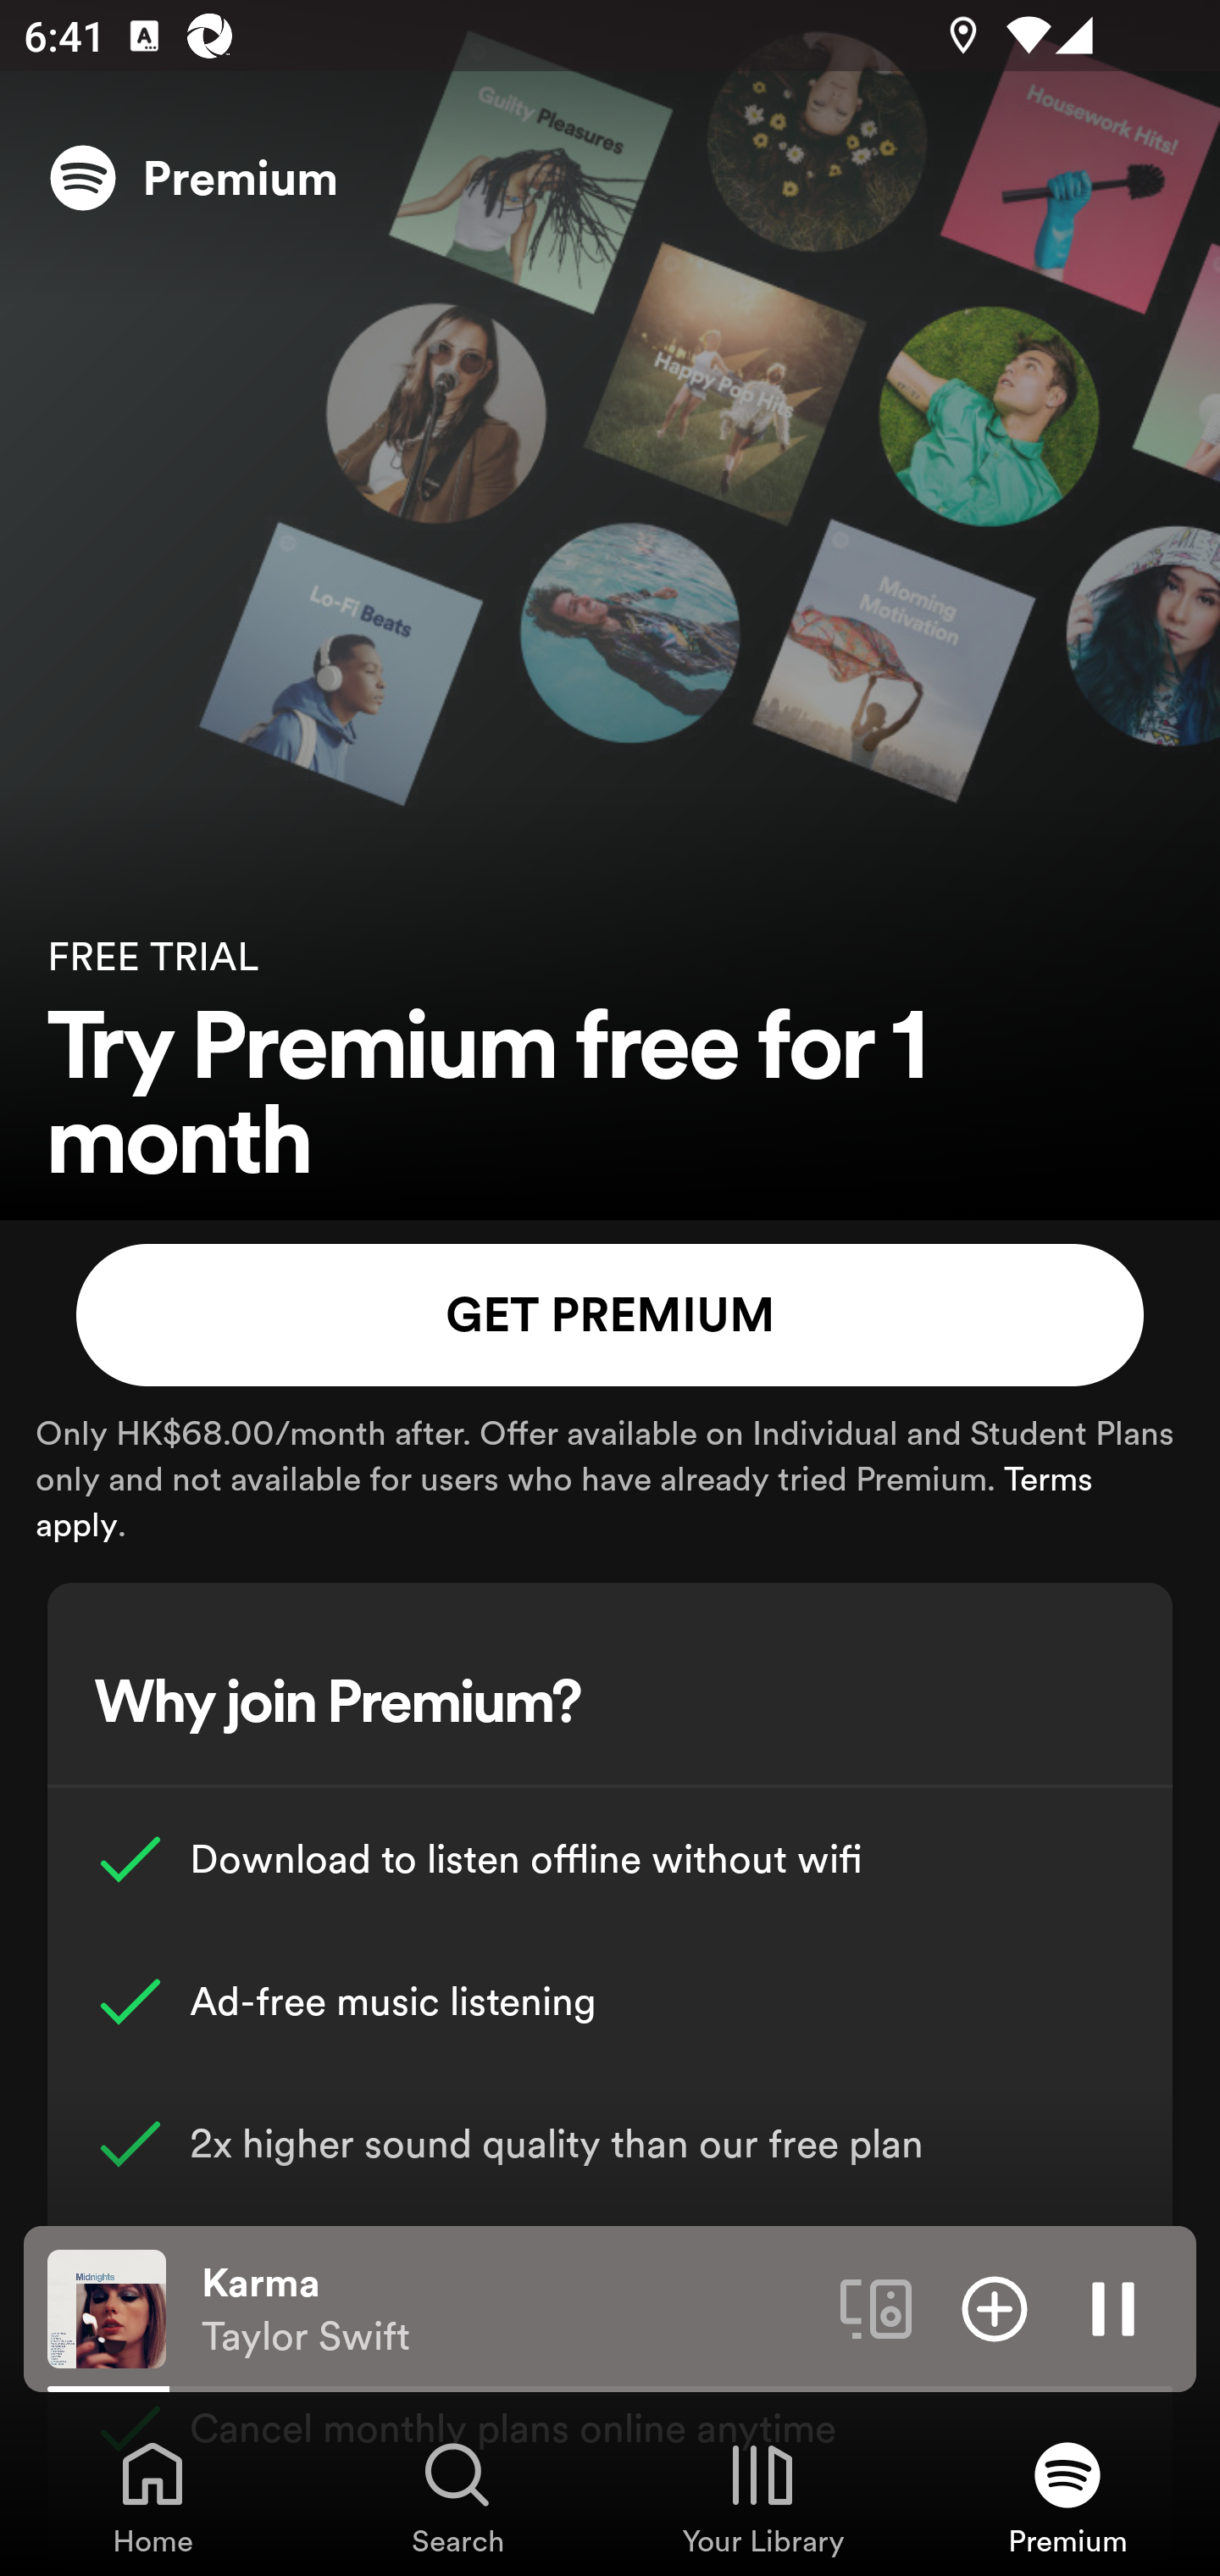  I want to click on Search, Tab 2 of 4 Search Search, so click(457, 2496).